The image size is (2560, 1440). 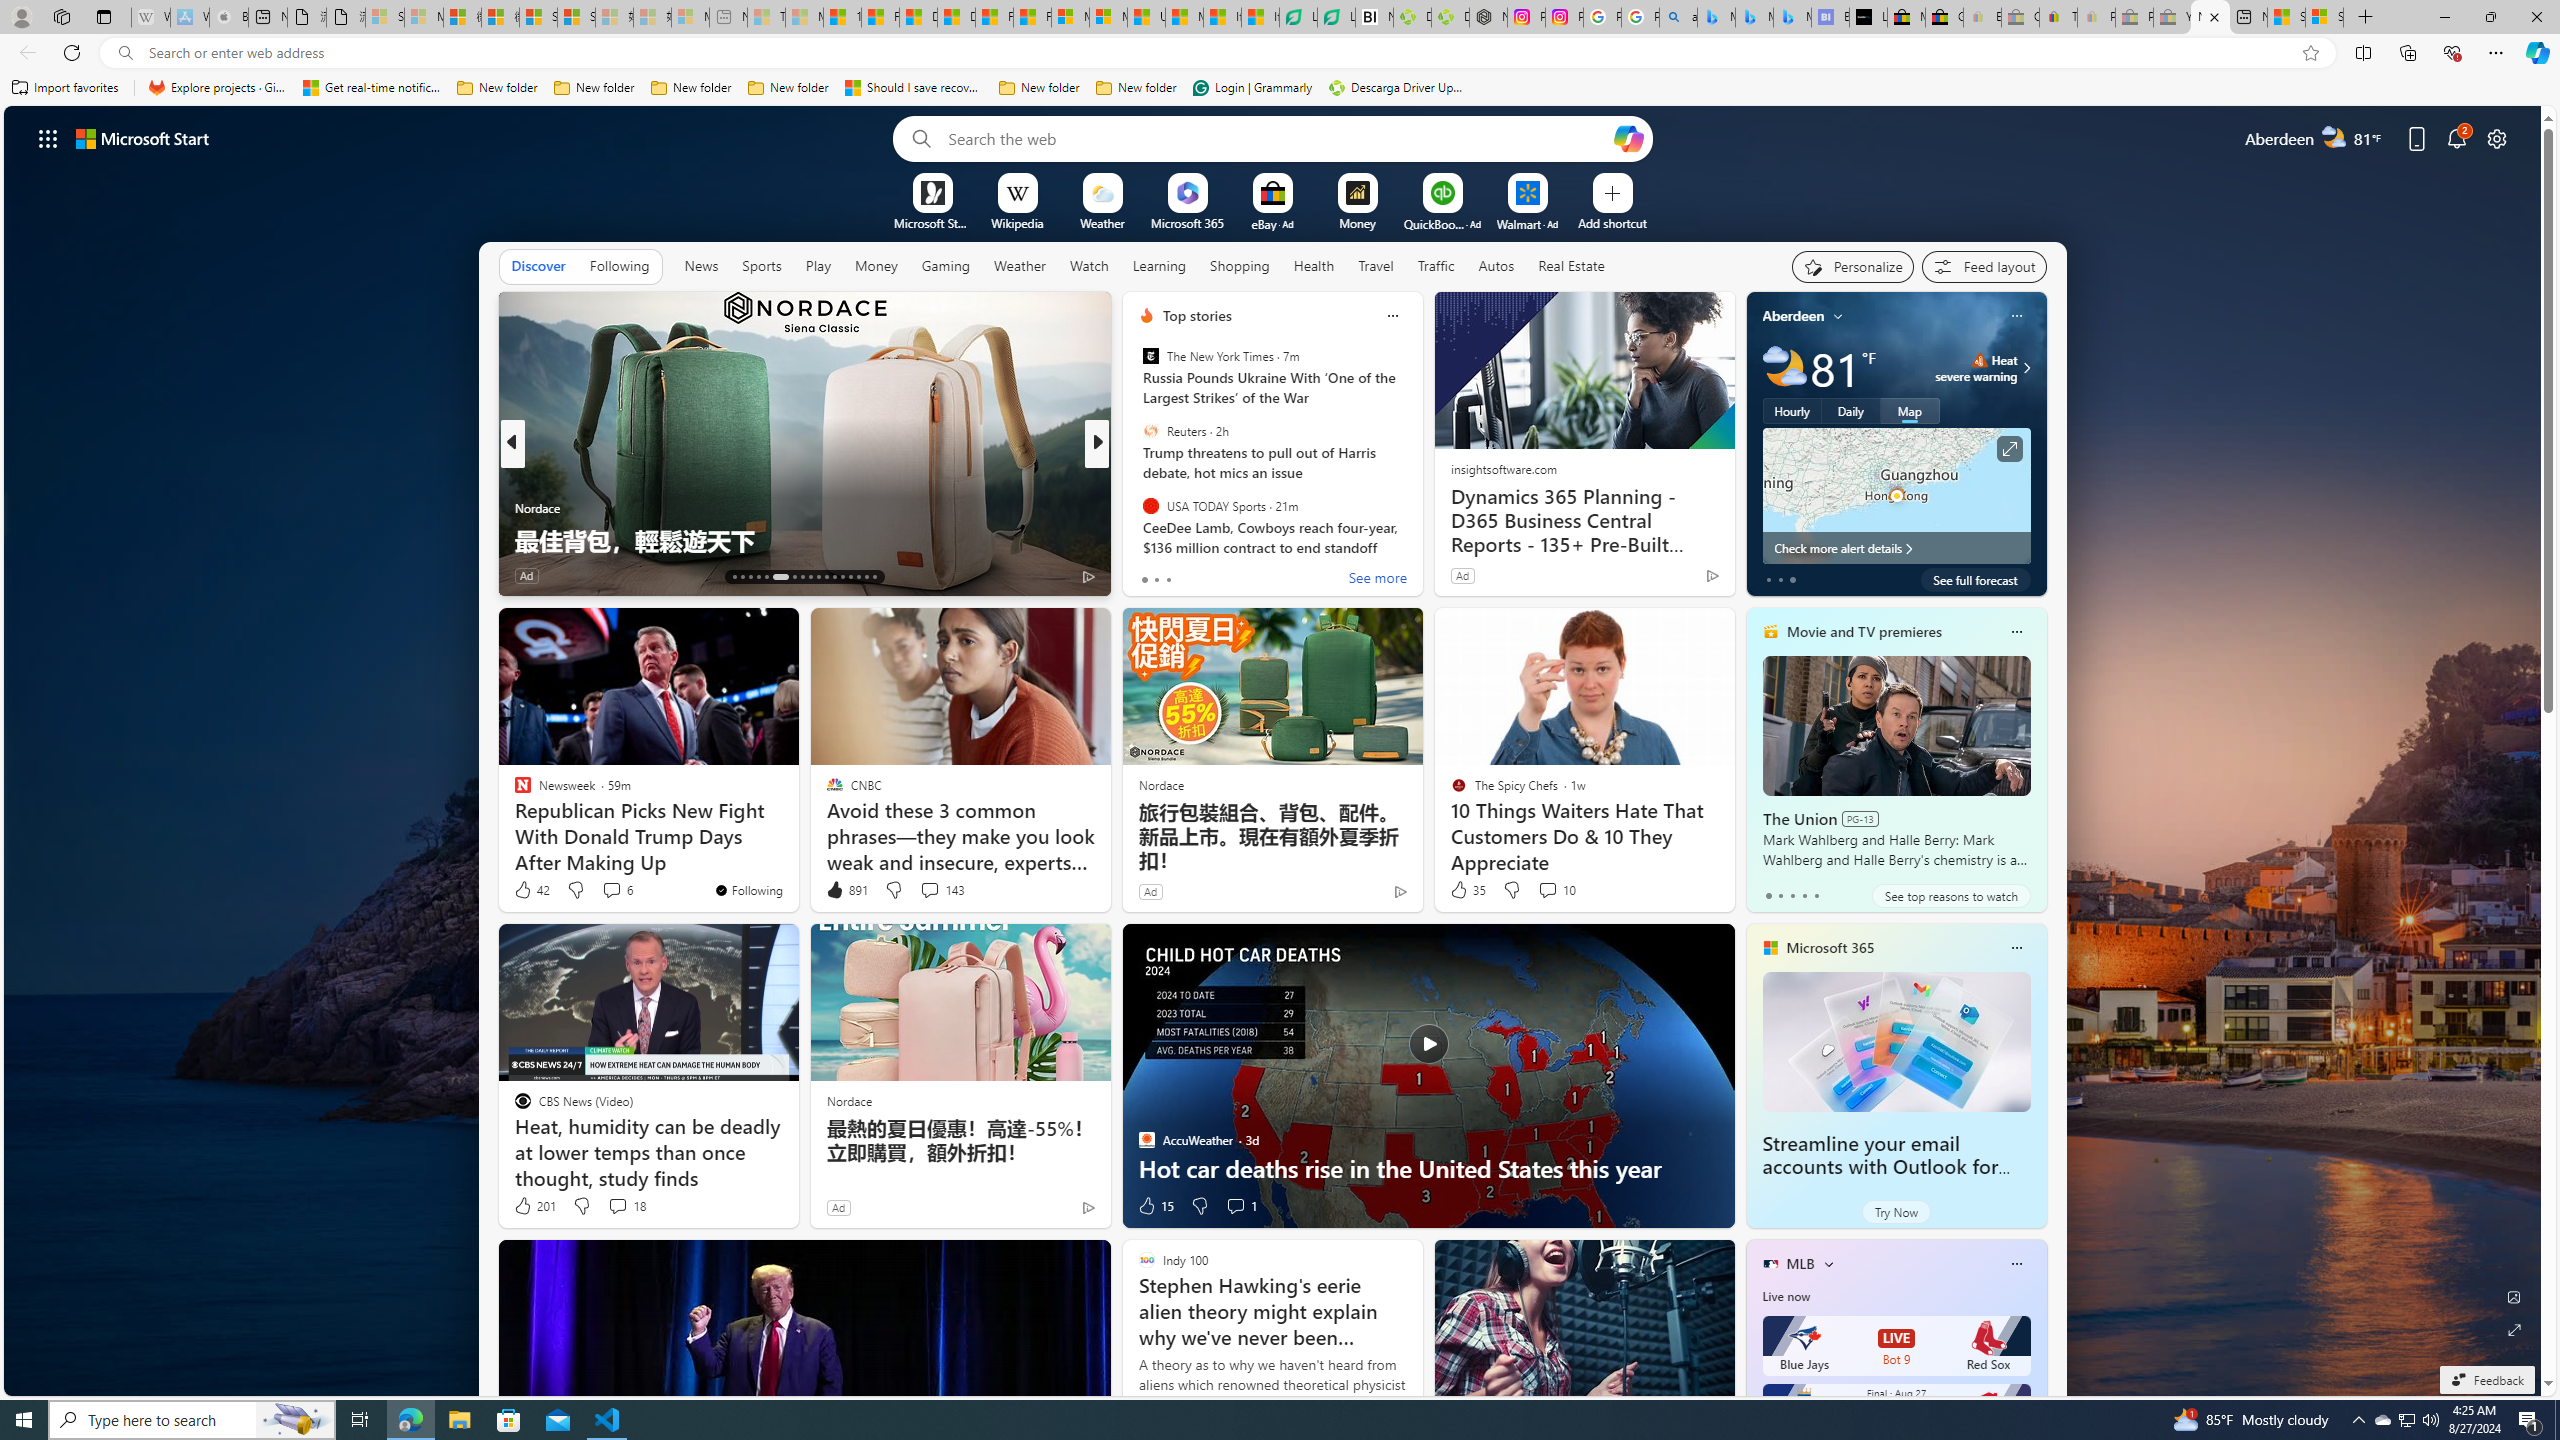 What do you see at coordinates (1910, 410) in the screenshot?
I see `Map` at bounding box center [1910, 410].